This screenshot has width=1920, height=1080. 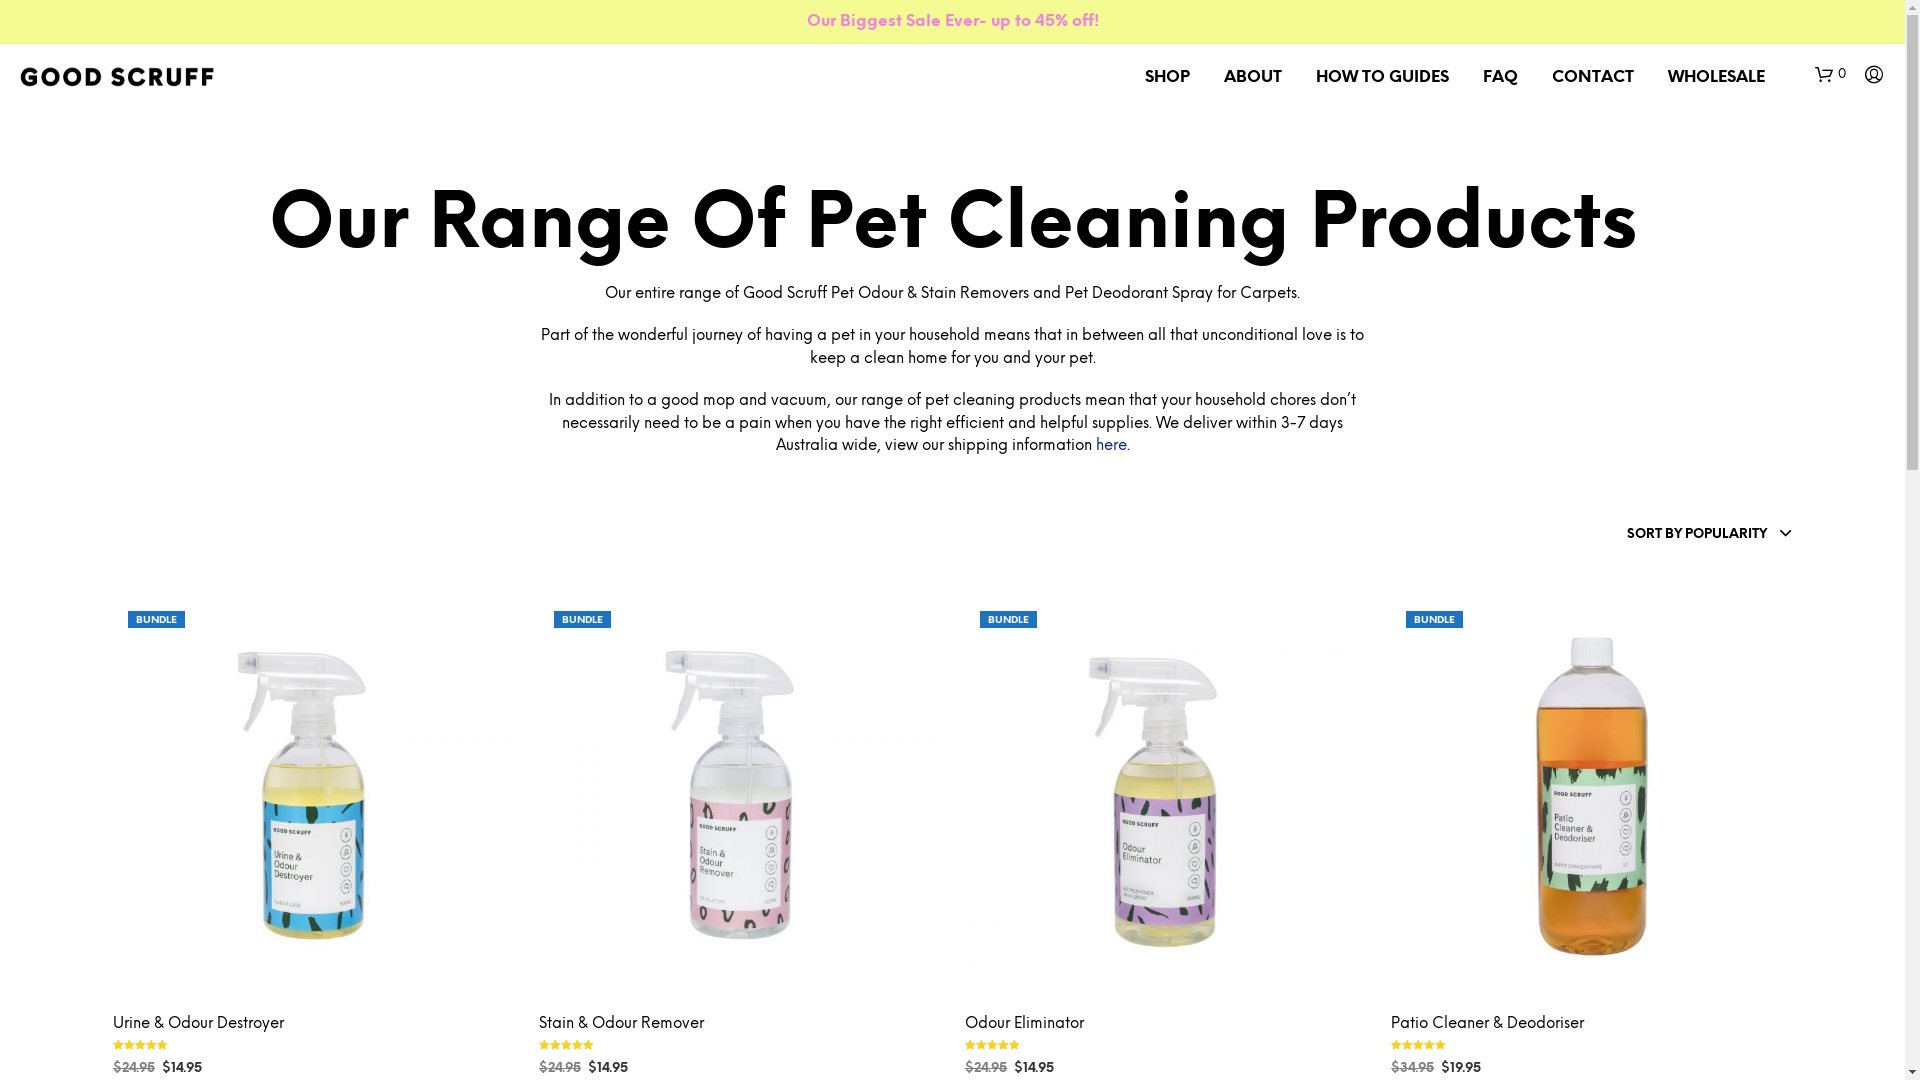 I want to click on HOW TO GUIDES, so click(x=1382, y=78).